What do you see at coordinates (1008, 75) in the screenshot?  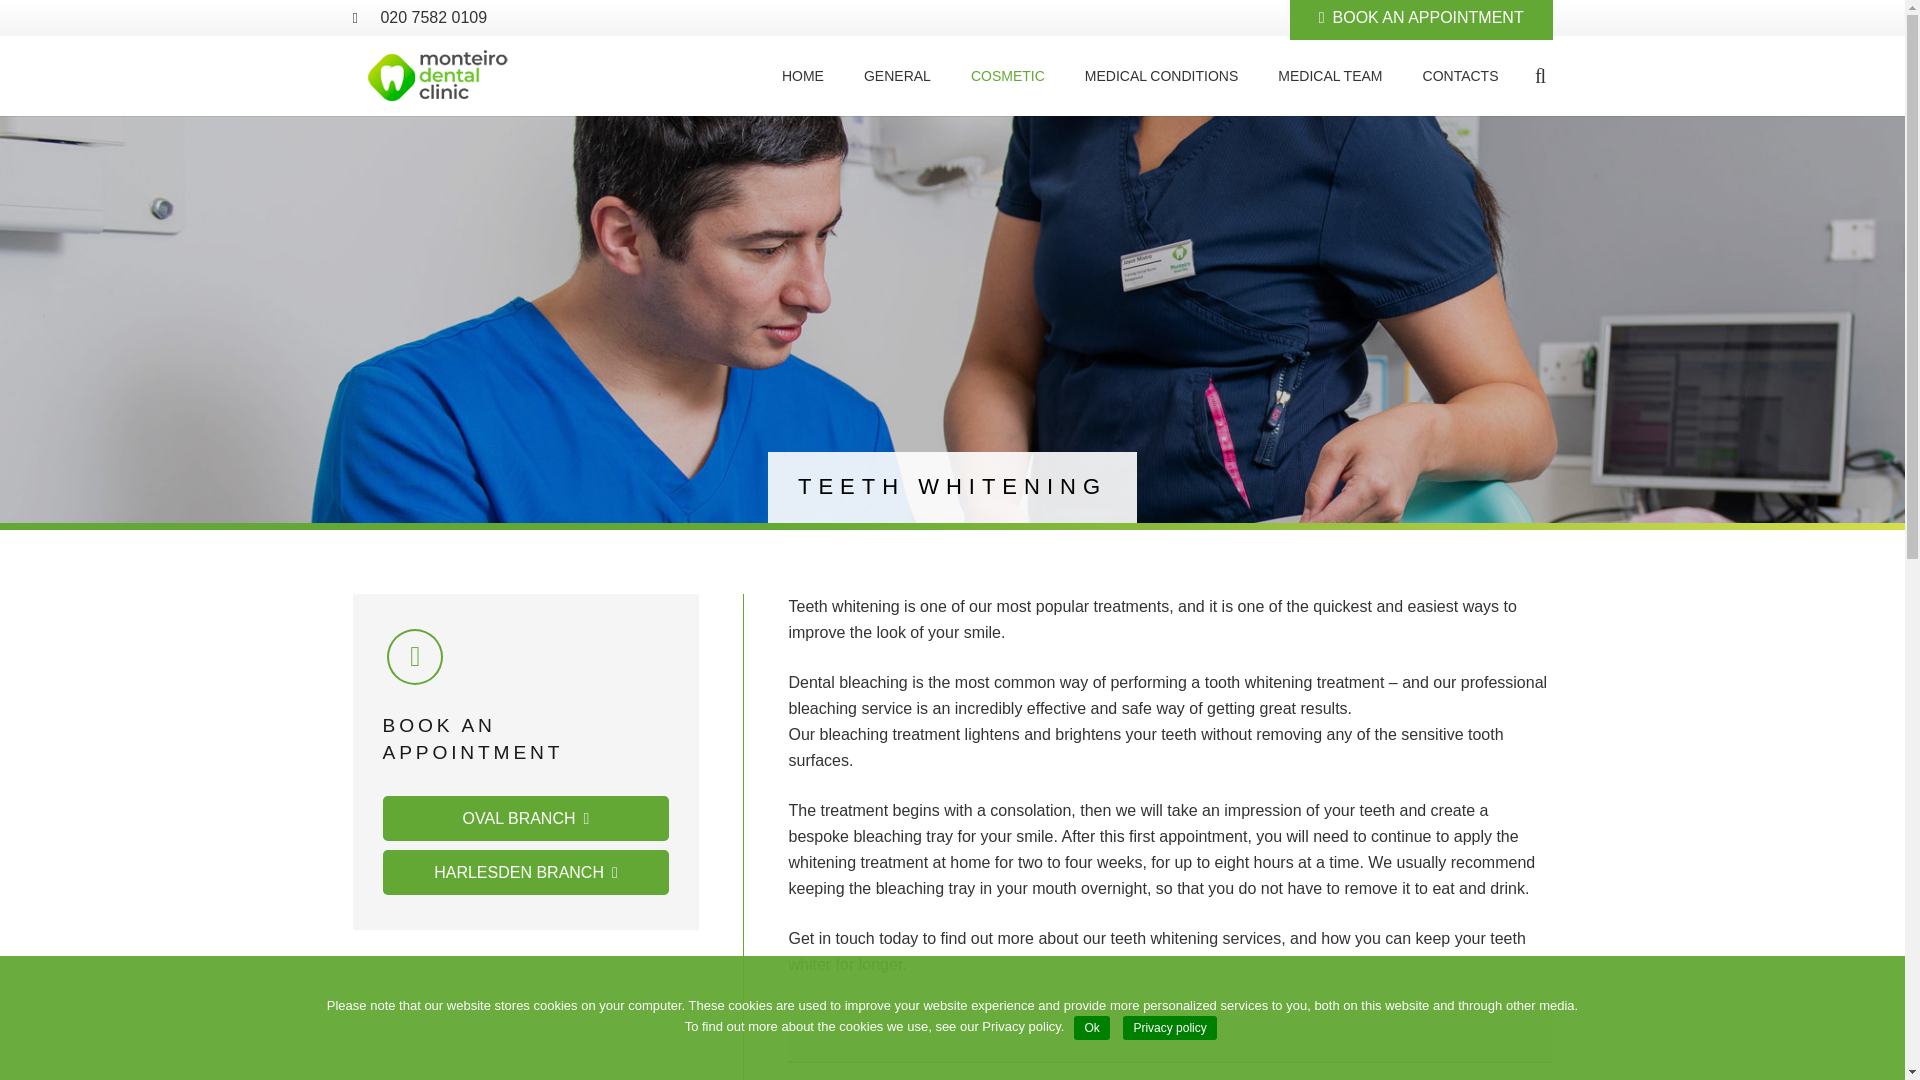 I see `COSMETIC` at bounding box center [1008, 75].